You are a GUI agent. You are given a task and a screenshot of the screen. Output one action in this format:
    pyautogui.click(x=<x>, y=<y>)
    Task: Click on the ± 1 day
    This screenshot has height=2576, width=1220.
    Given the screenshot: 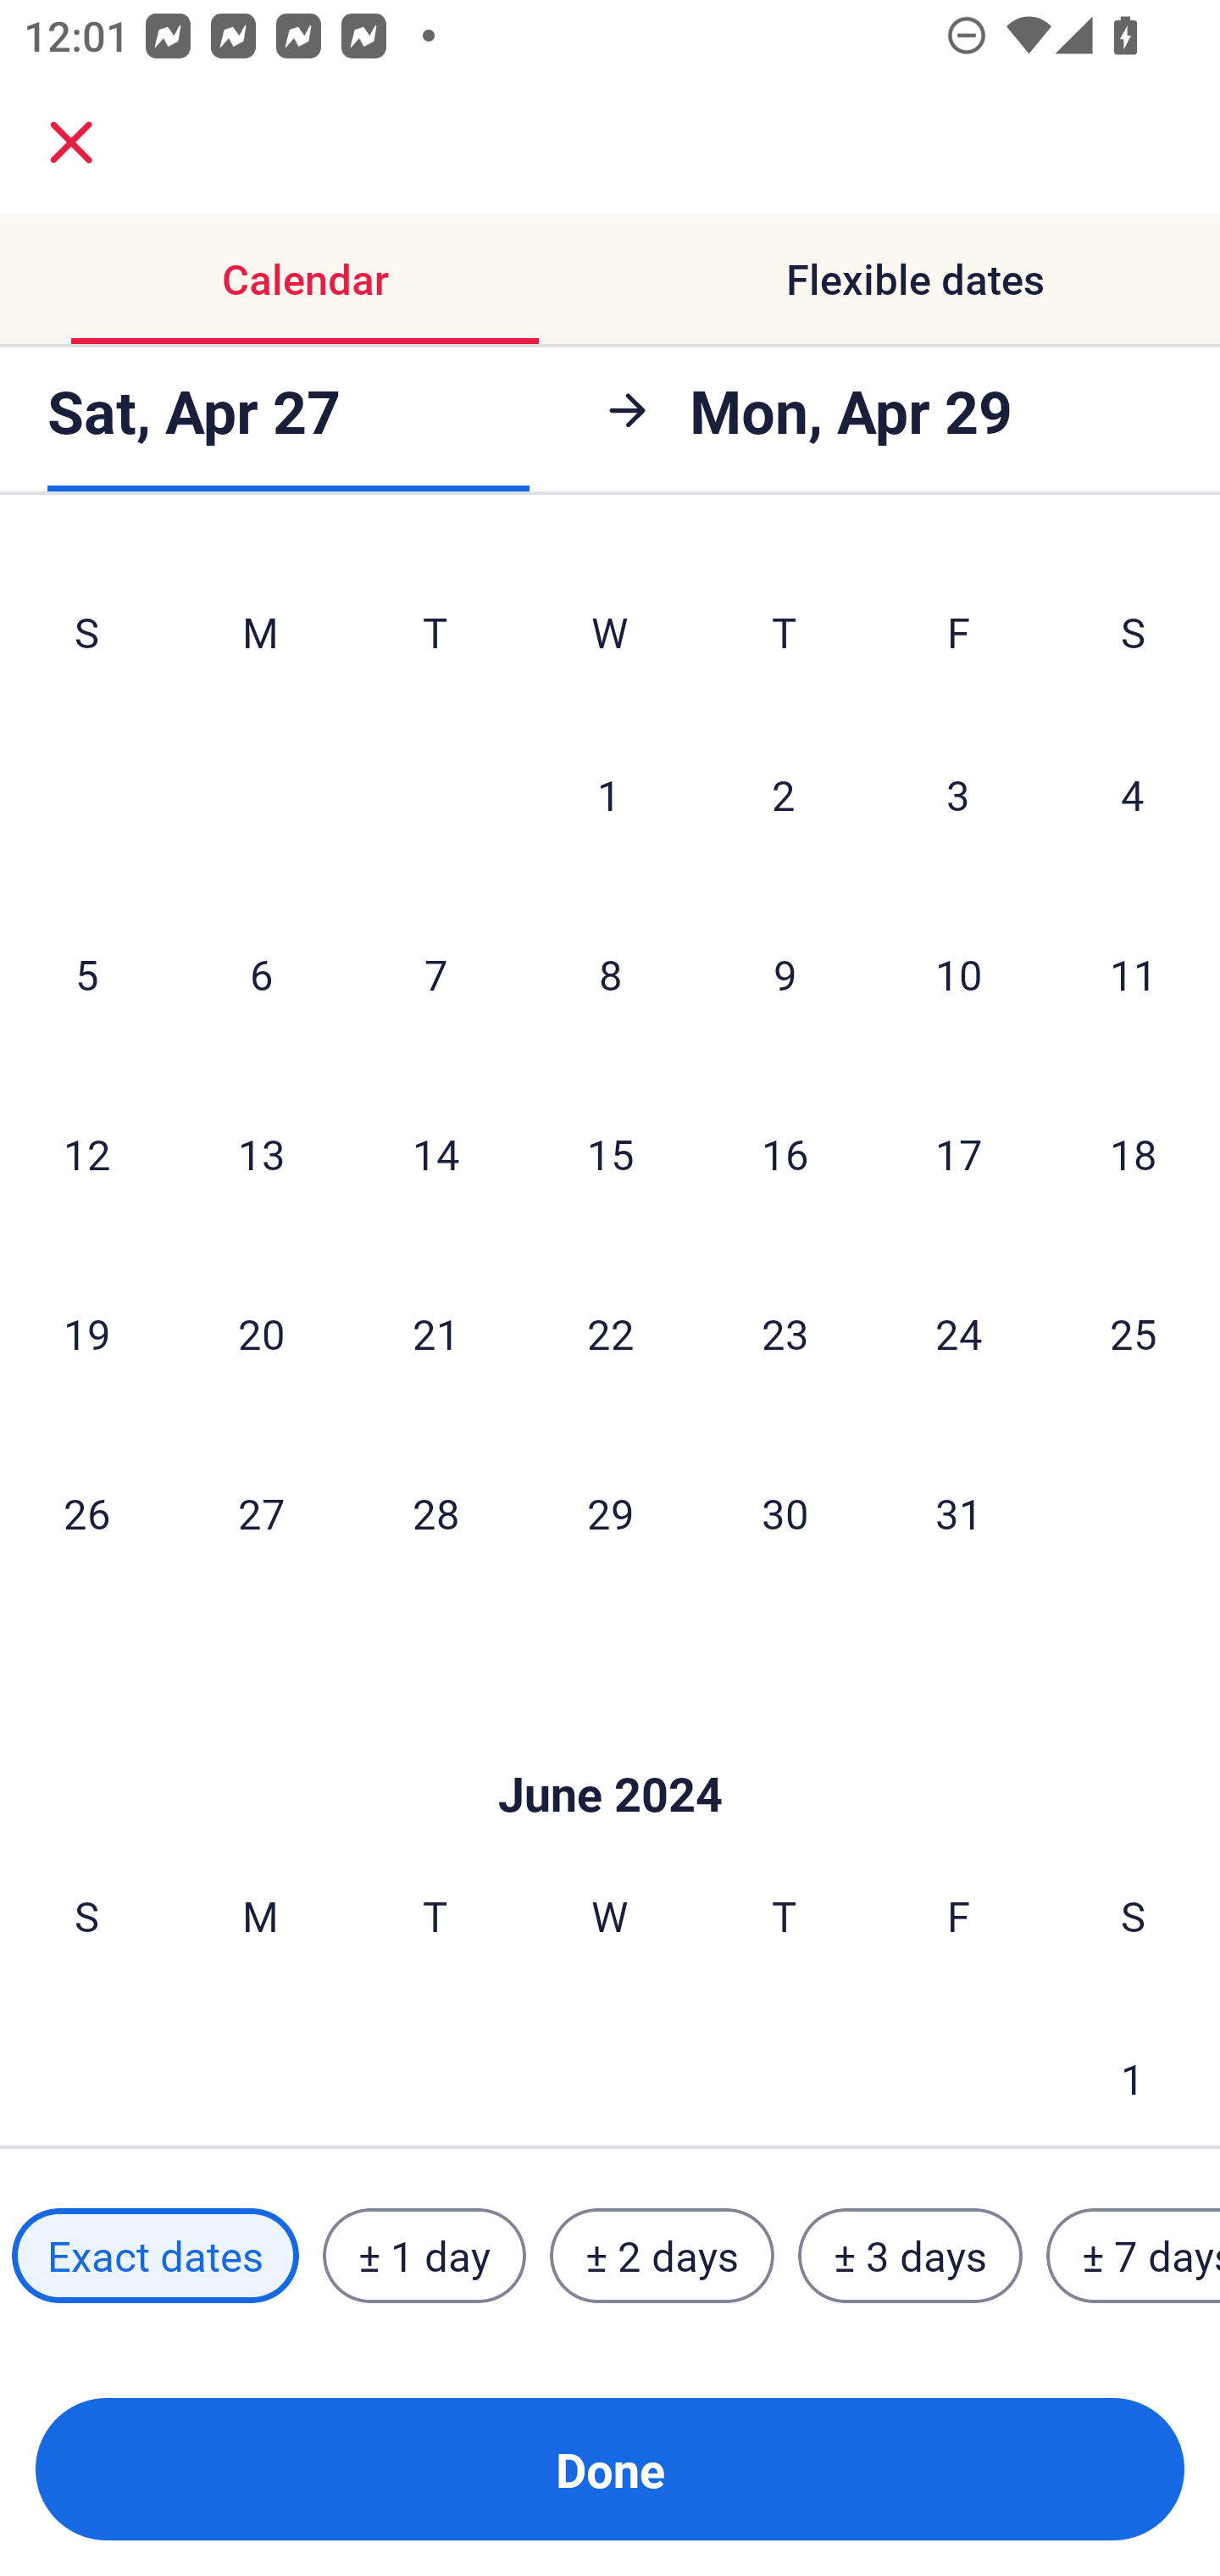 What is the action you would take?
    pyautogui.click(x=424, y=2255)
    